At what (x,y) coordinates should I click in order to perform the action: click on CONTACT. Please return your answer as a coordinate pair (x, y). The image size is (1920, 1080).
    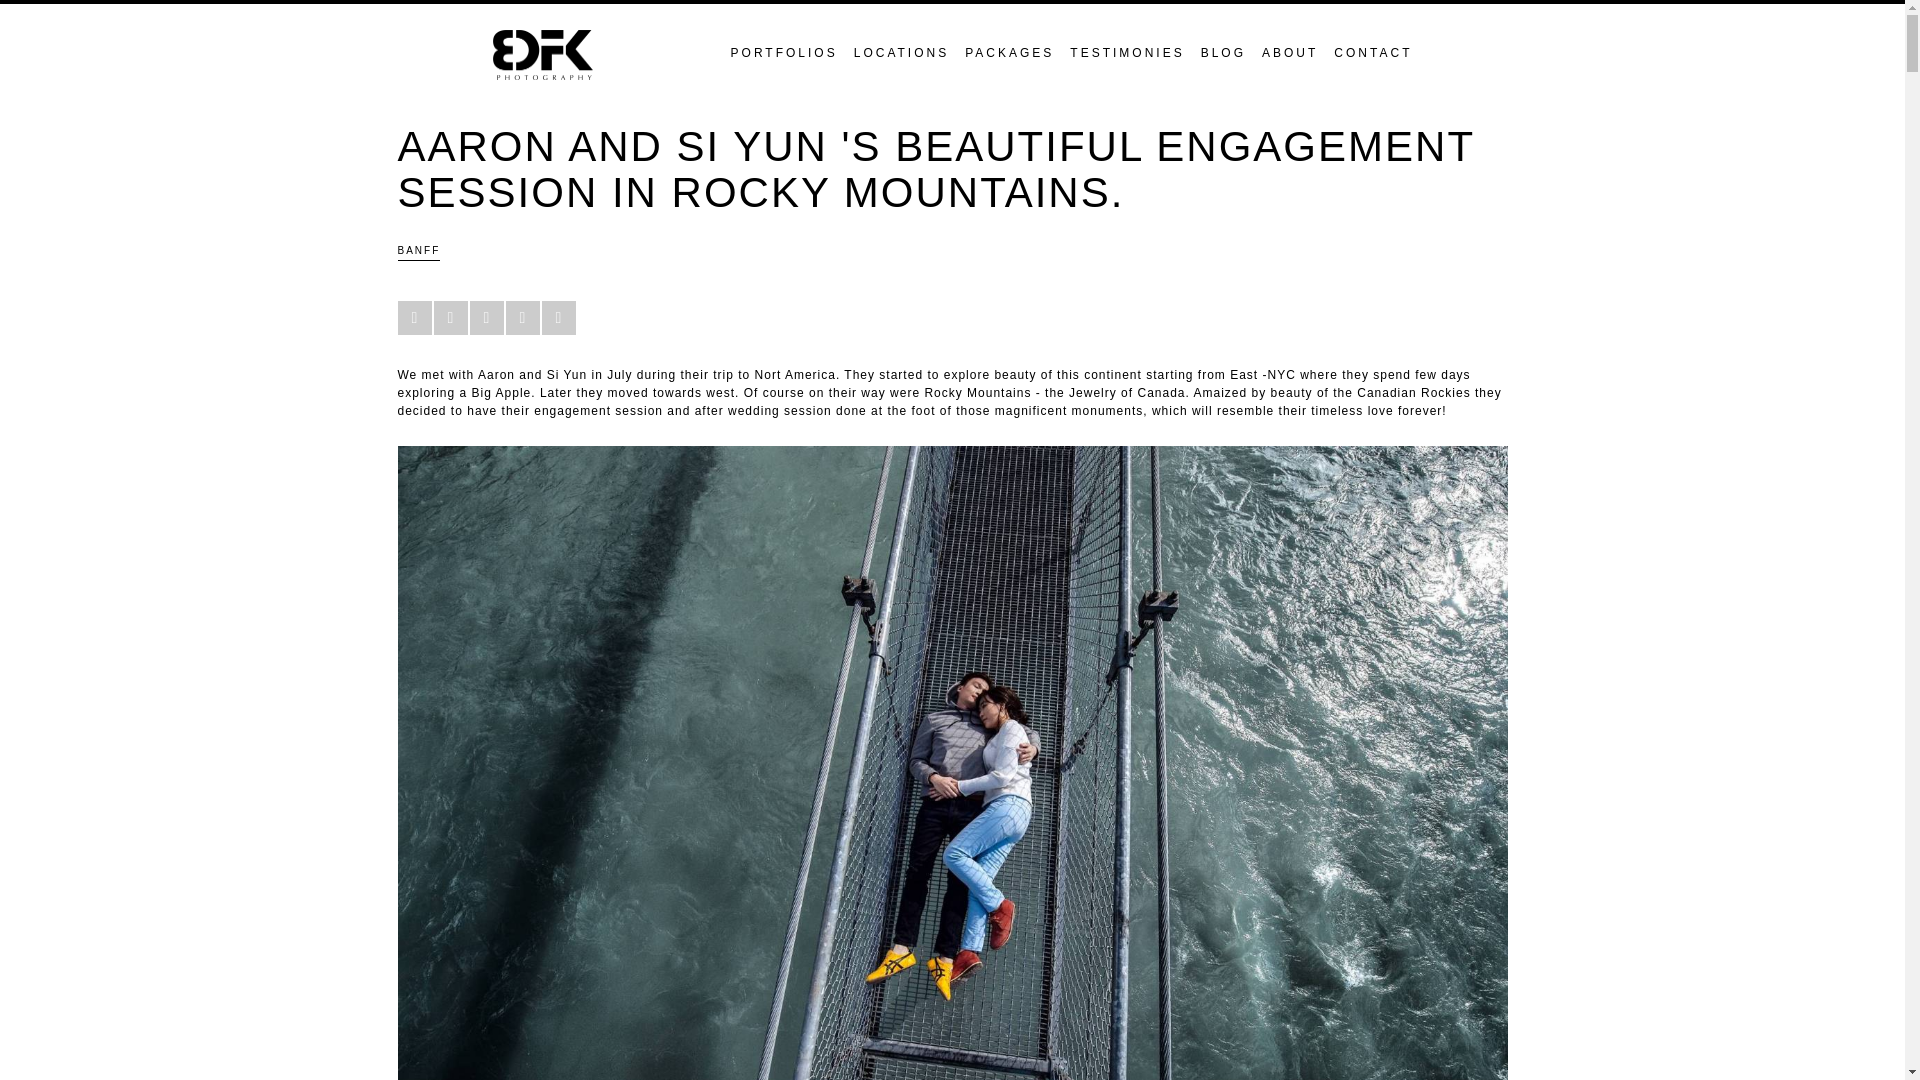
    Looking at the image, I should click on (1364, 53).